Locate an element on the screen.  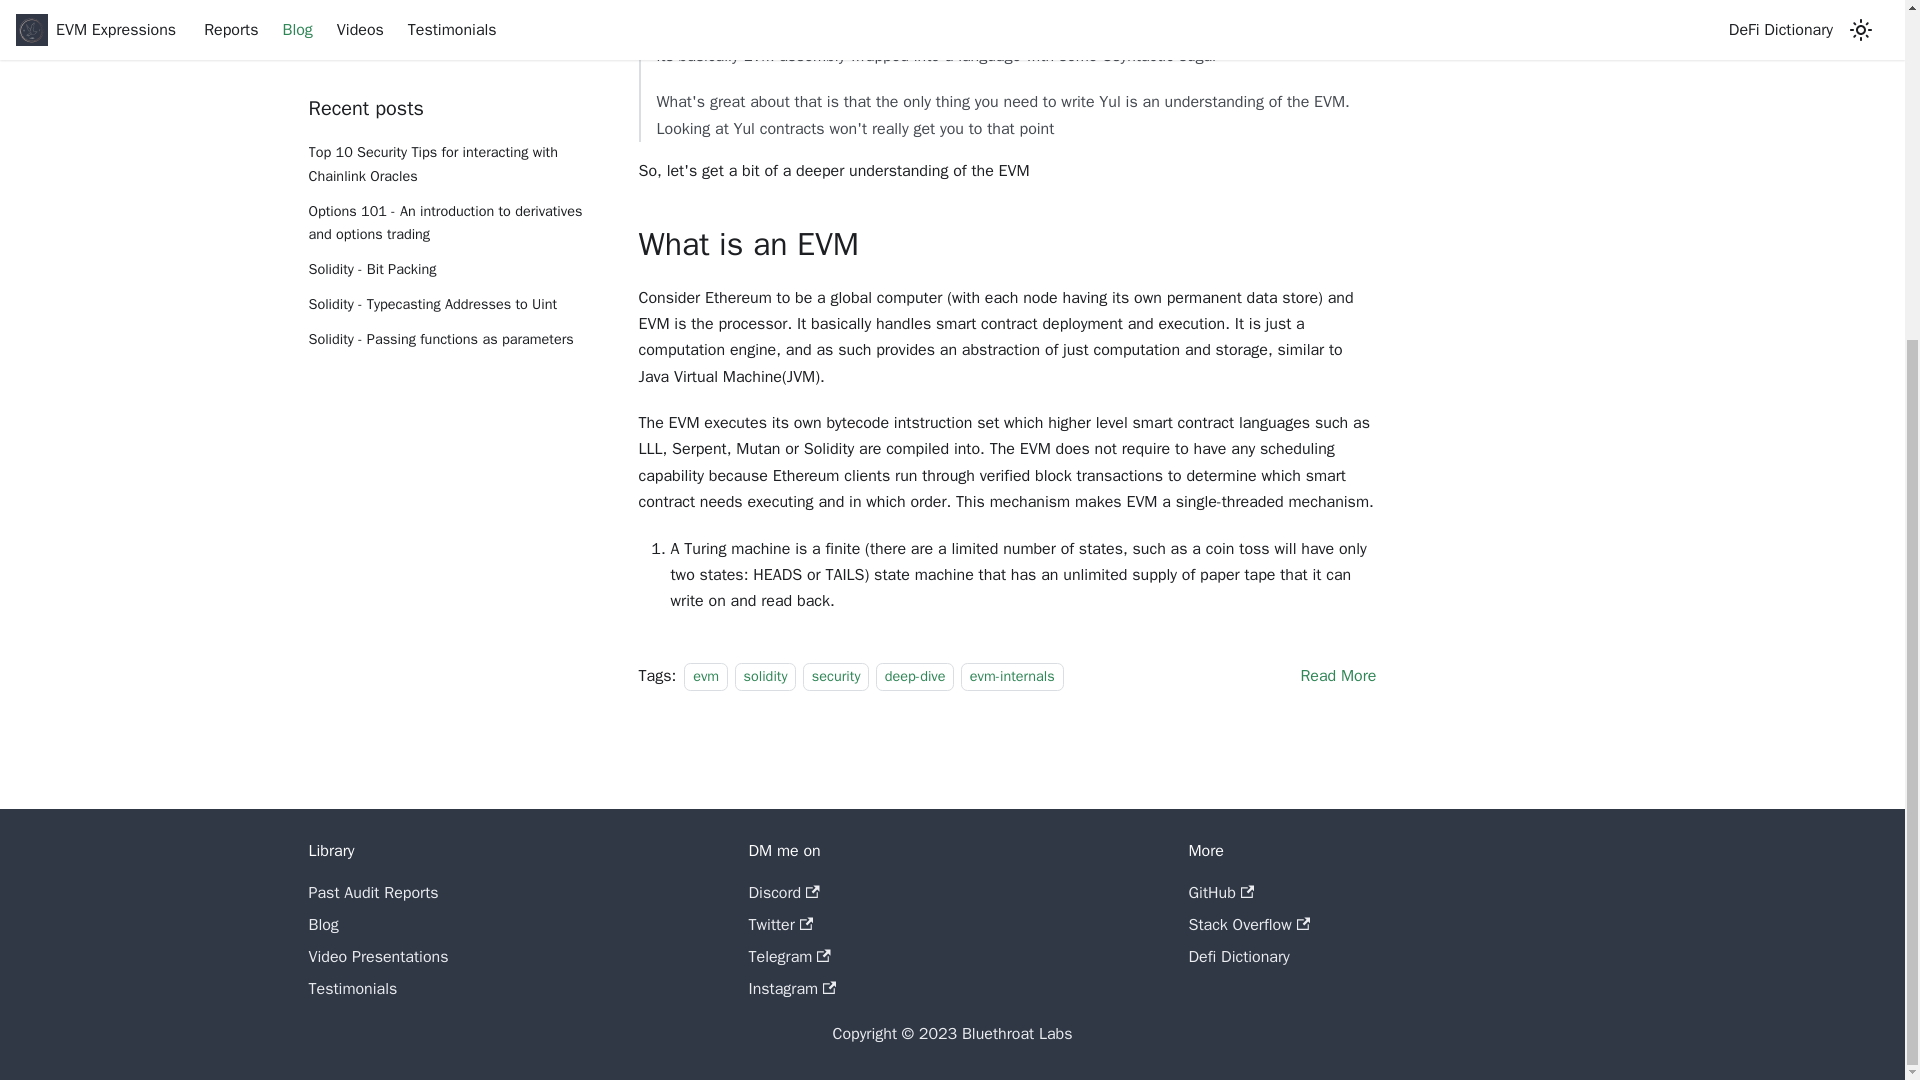
Telegram is located at coordinates (788, 956).